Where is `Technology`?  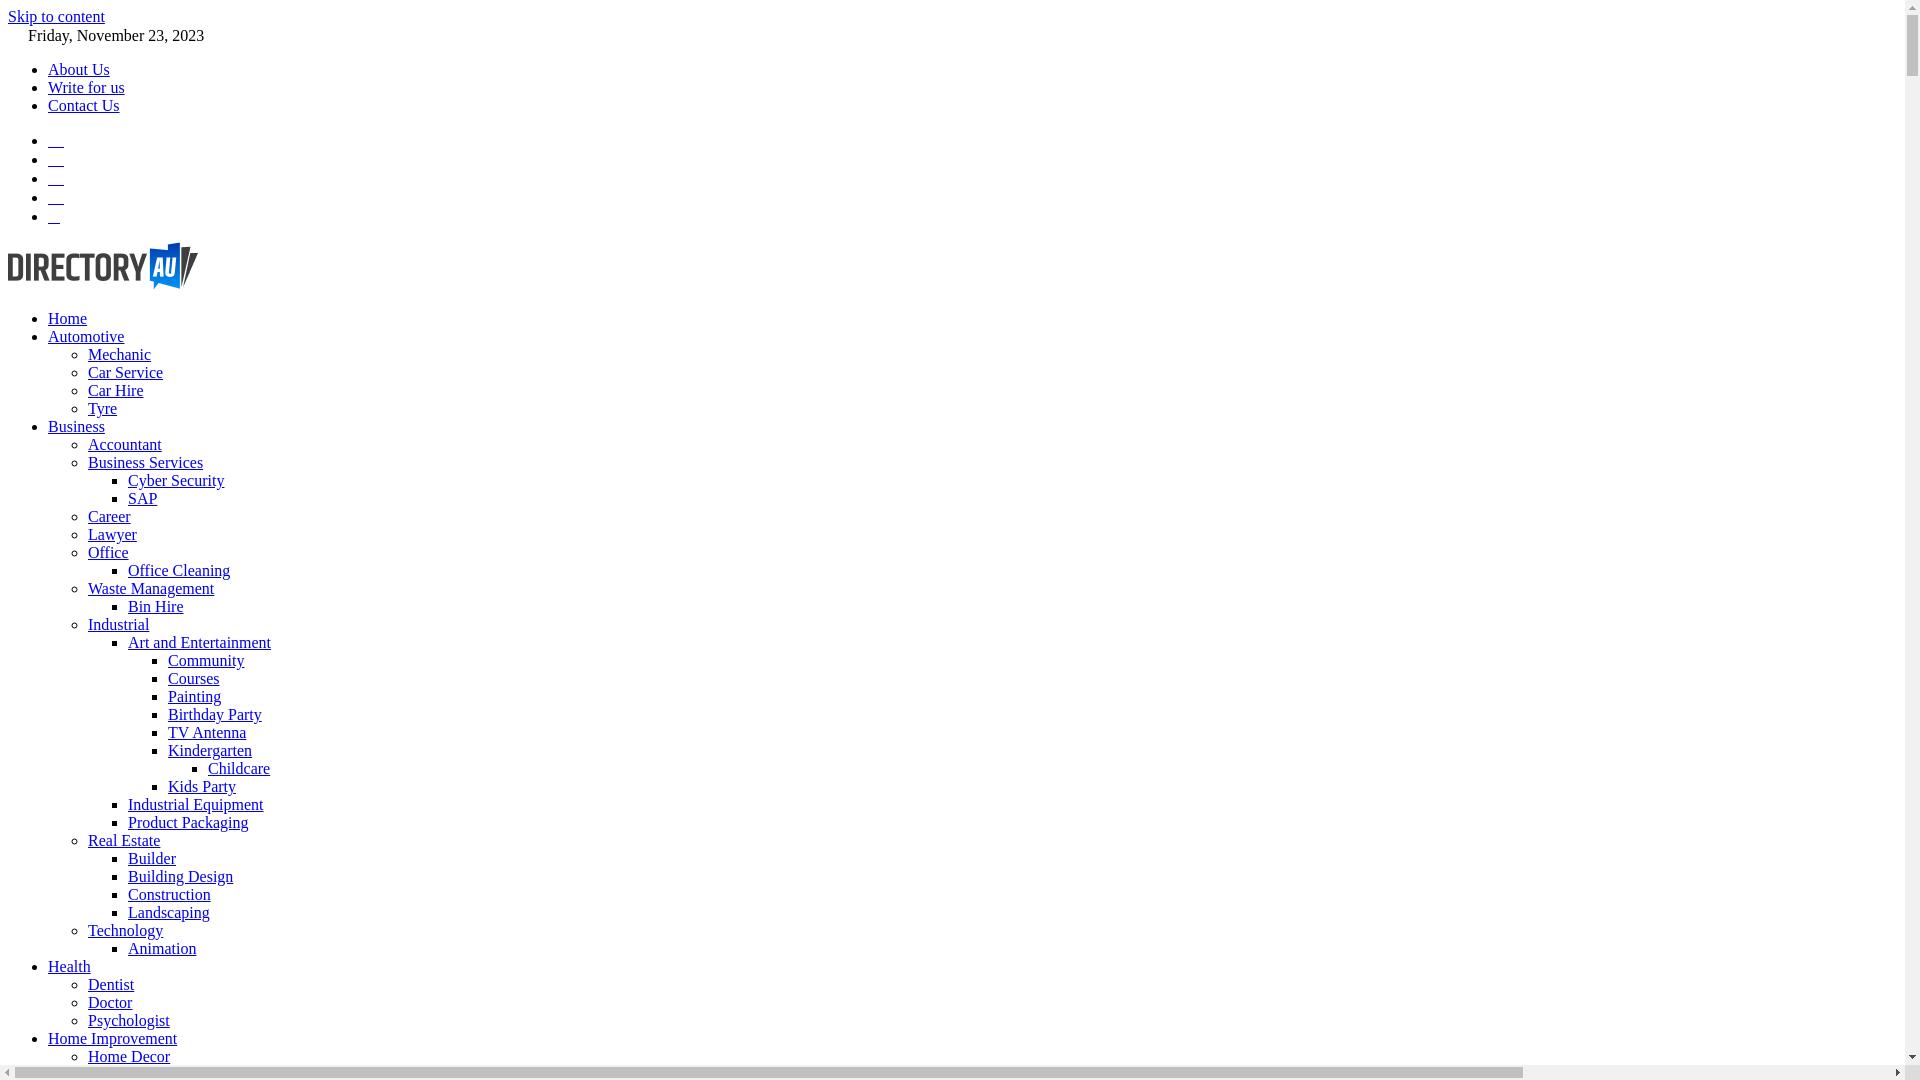
Technology is located at coordinates (126, 930).